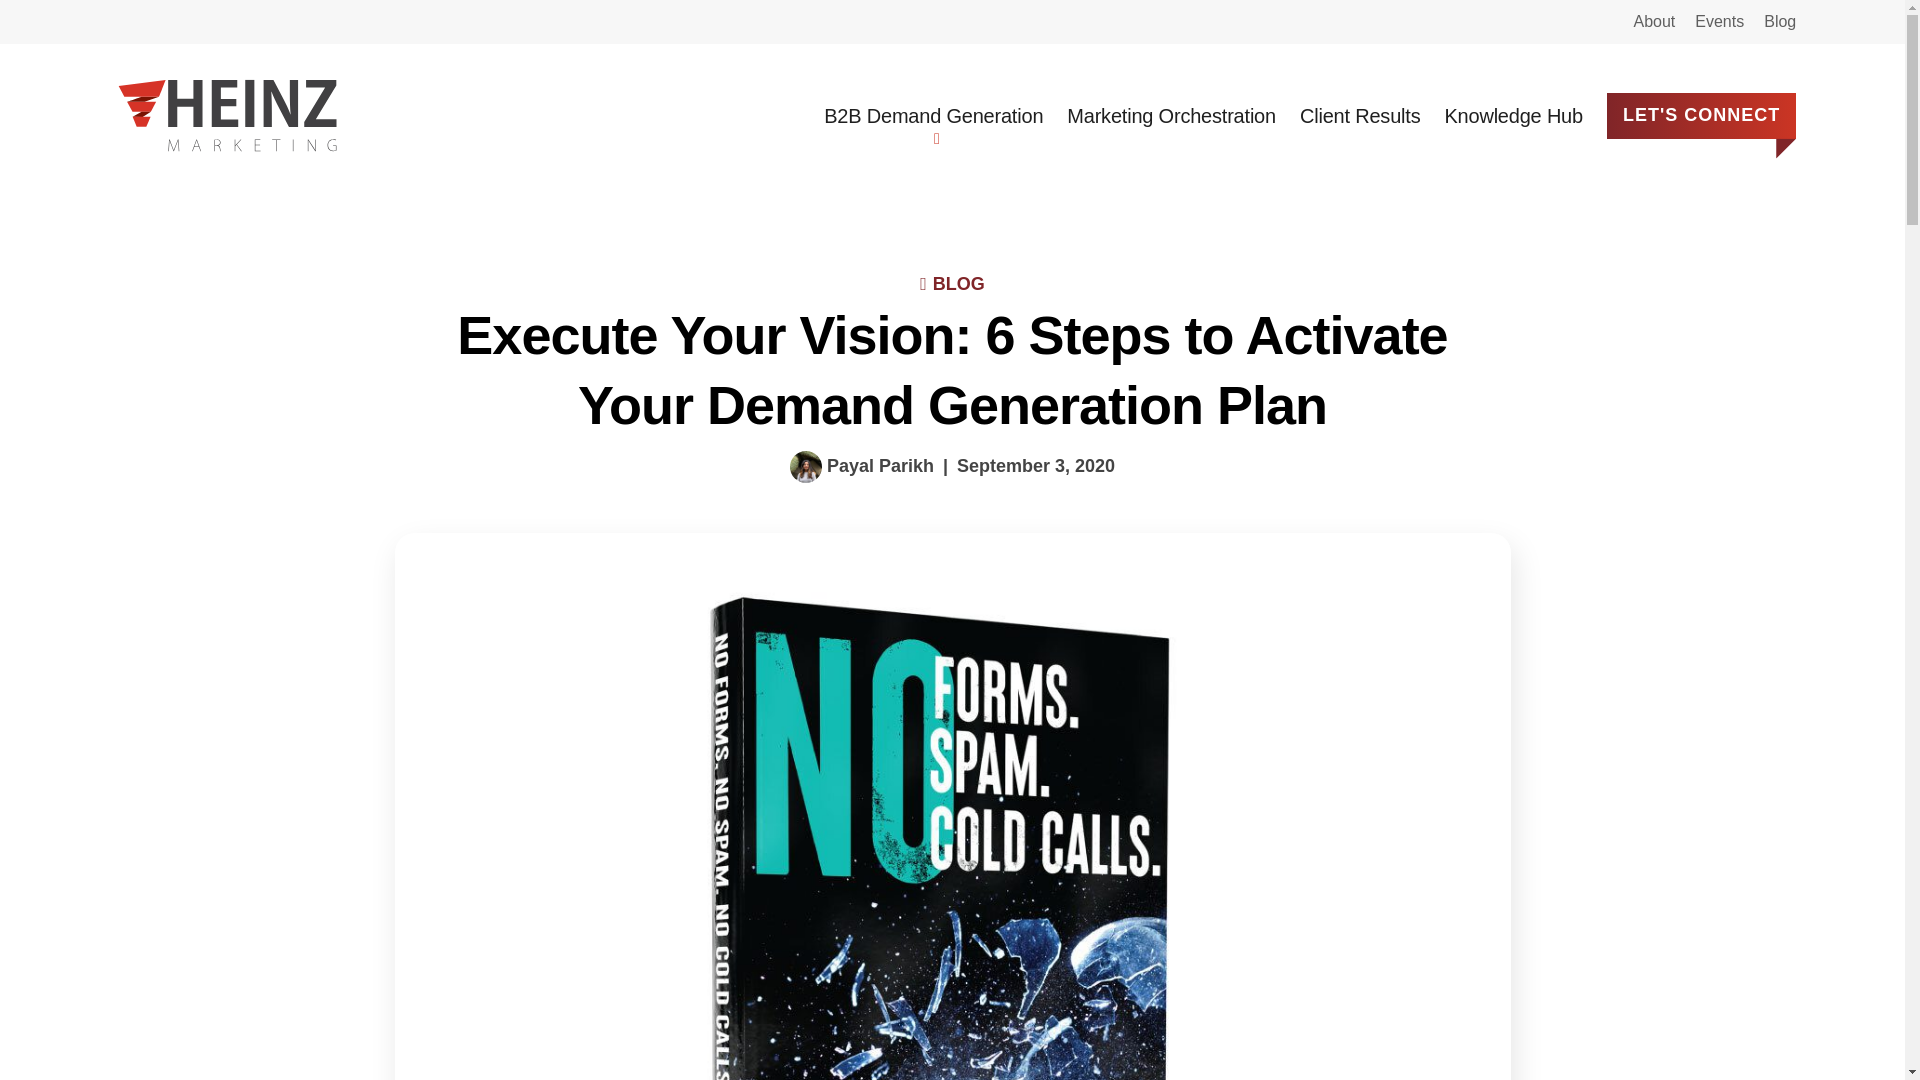 This screenshot has height=1080, width=1920. I want to click on Knowledge Hub, so click(1512, 116).